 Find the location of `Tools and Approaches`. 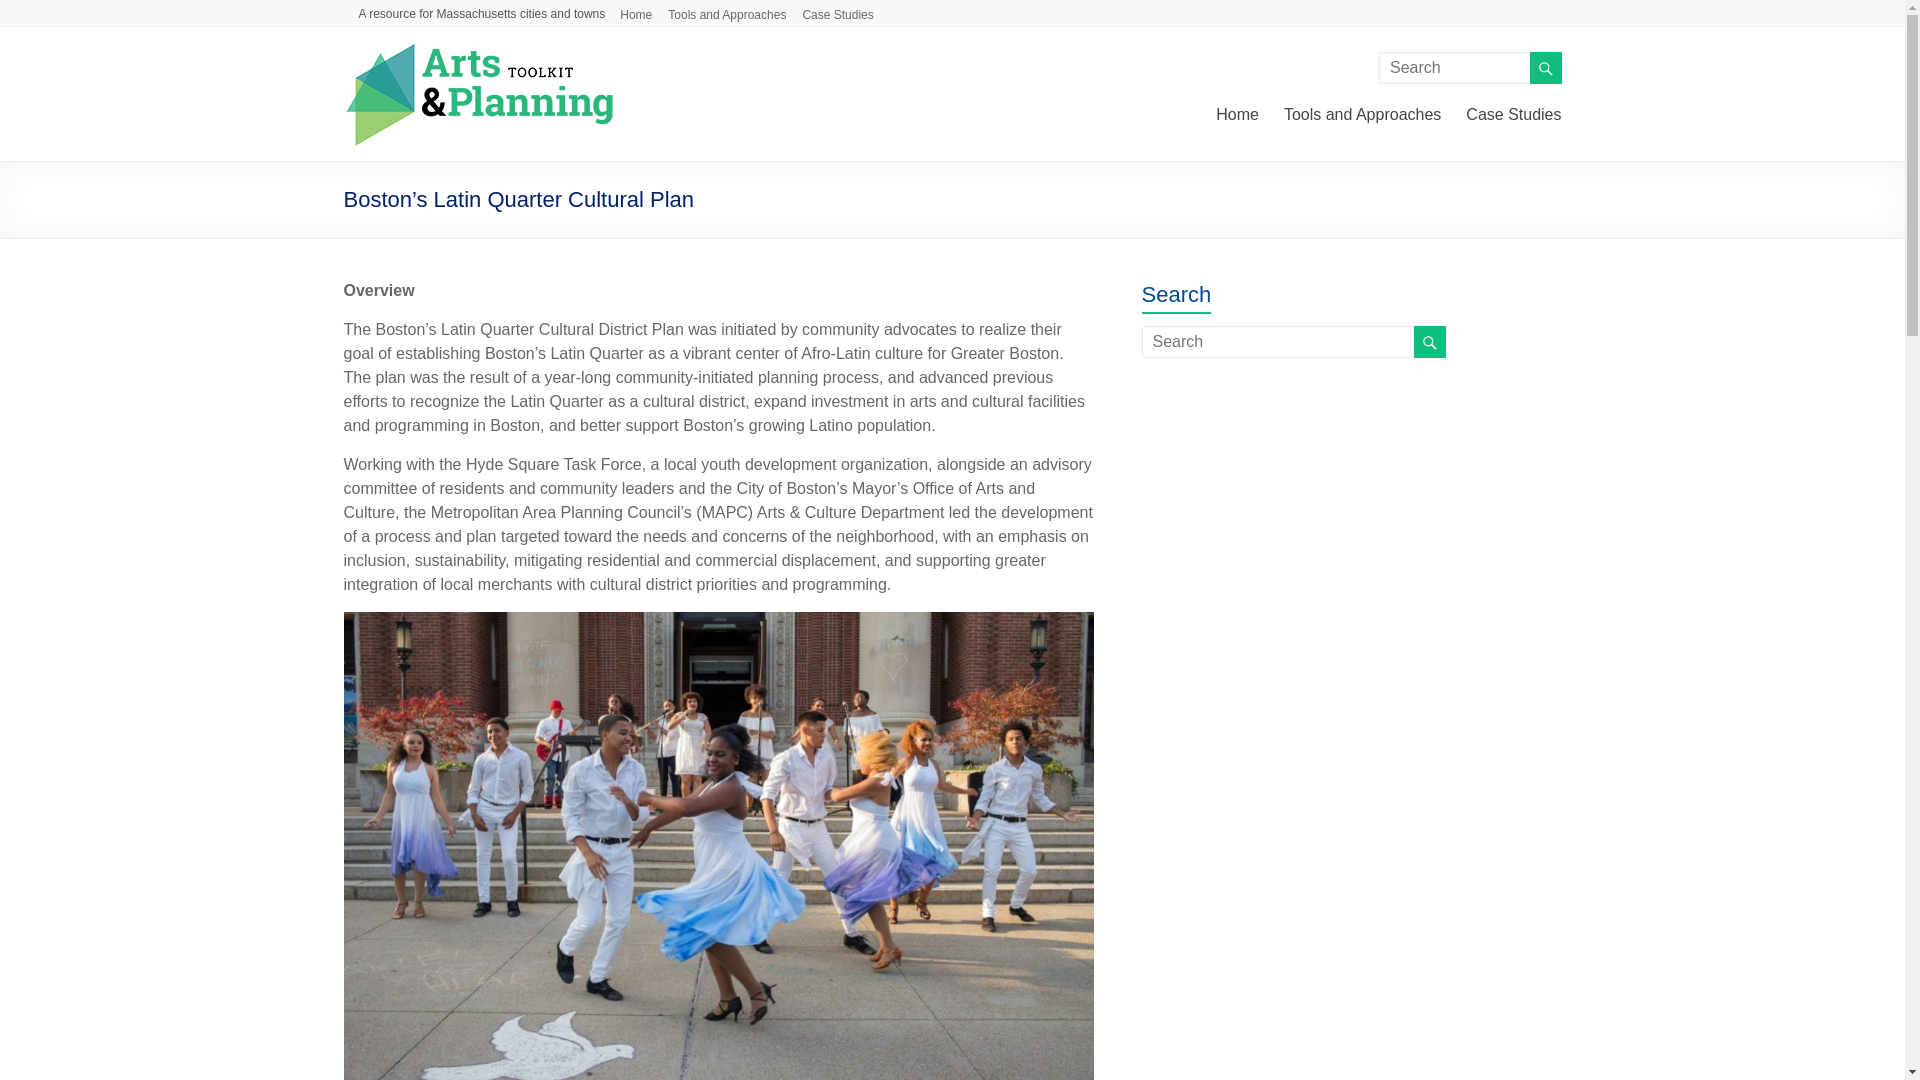

Tools and Approaches is located at coordinates (1362, 112).